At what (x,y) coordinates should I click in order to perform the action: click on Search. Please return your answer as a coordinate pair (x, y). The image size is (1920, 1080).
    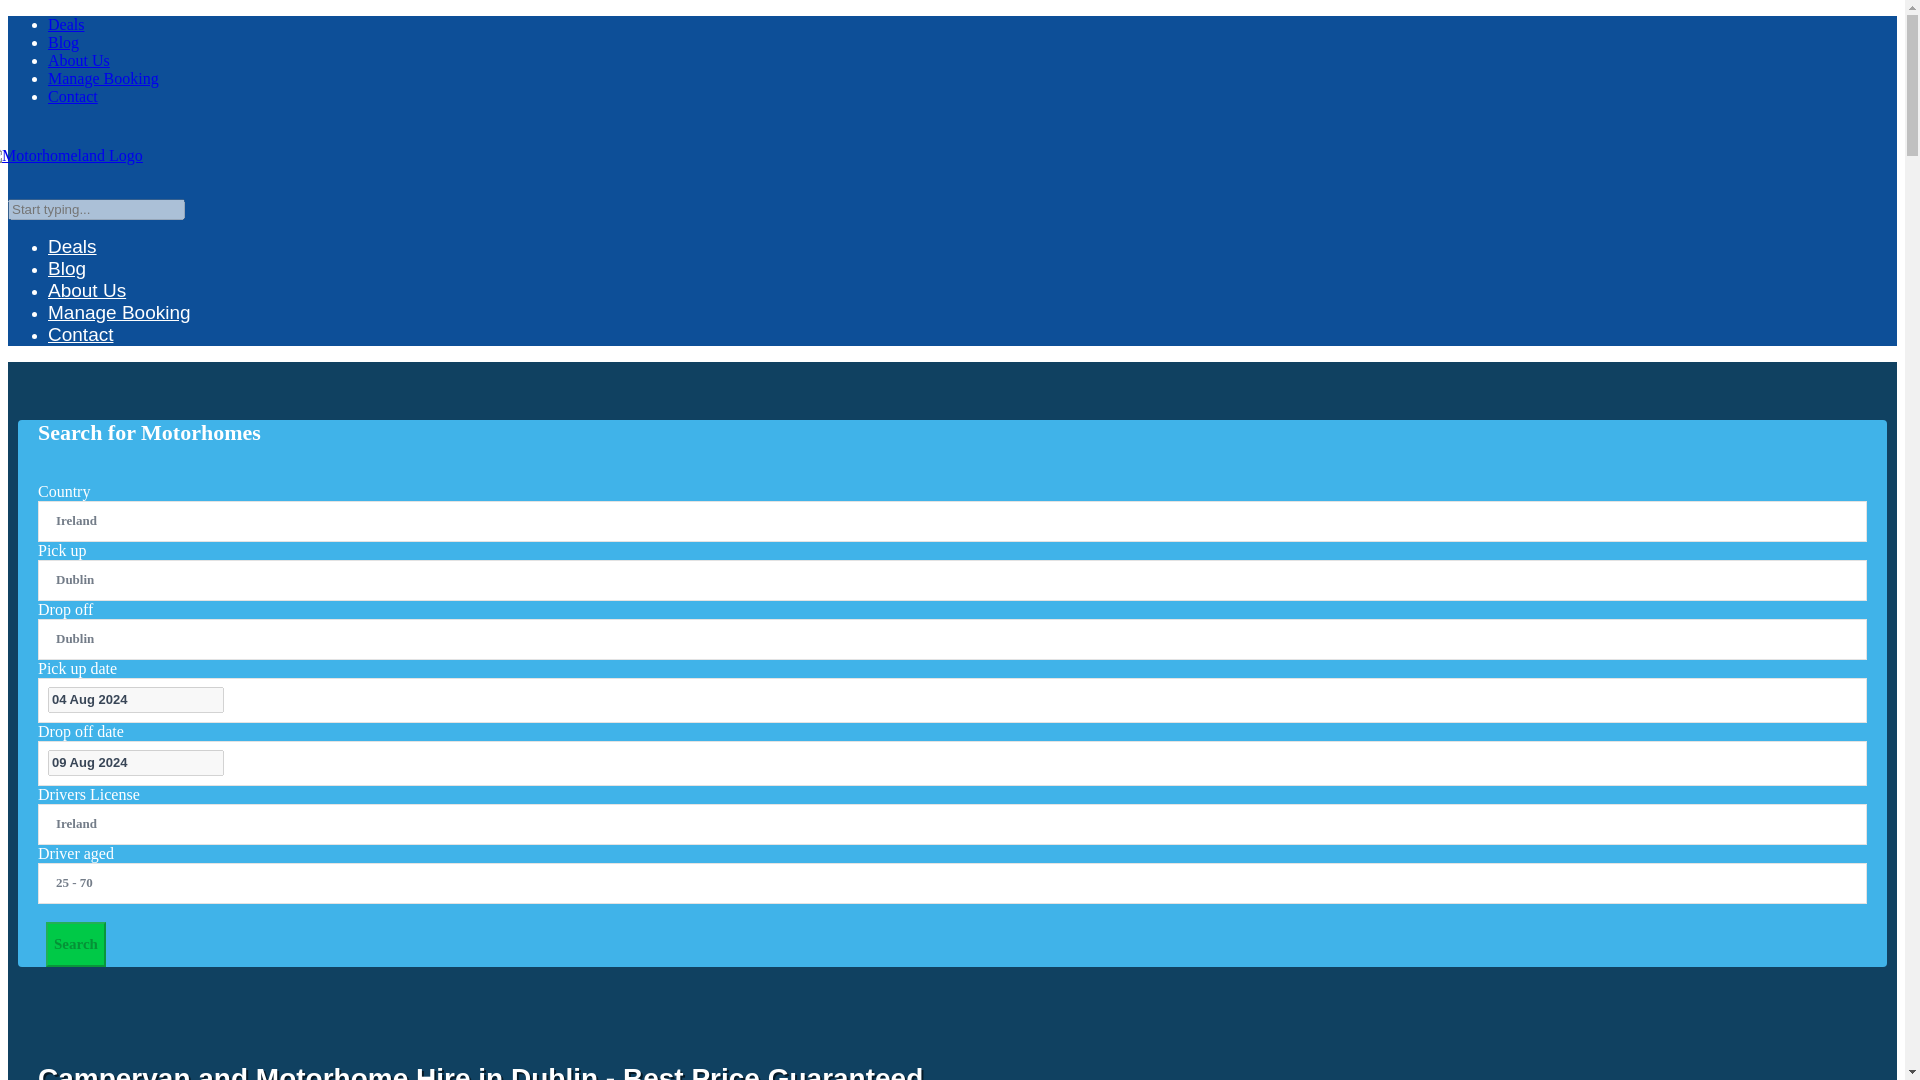
    Looking at the image, I should click on (76, 944).